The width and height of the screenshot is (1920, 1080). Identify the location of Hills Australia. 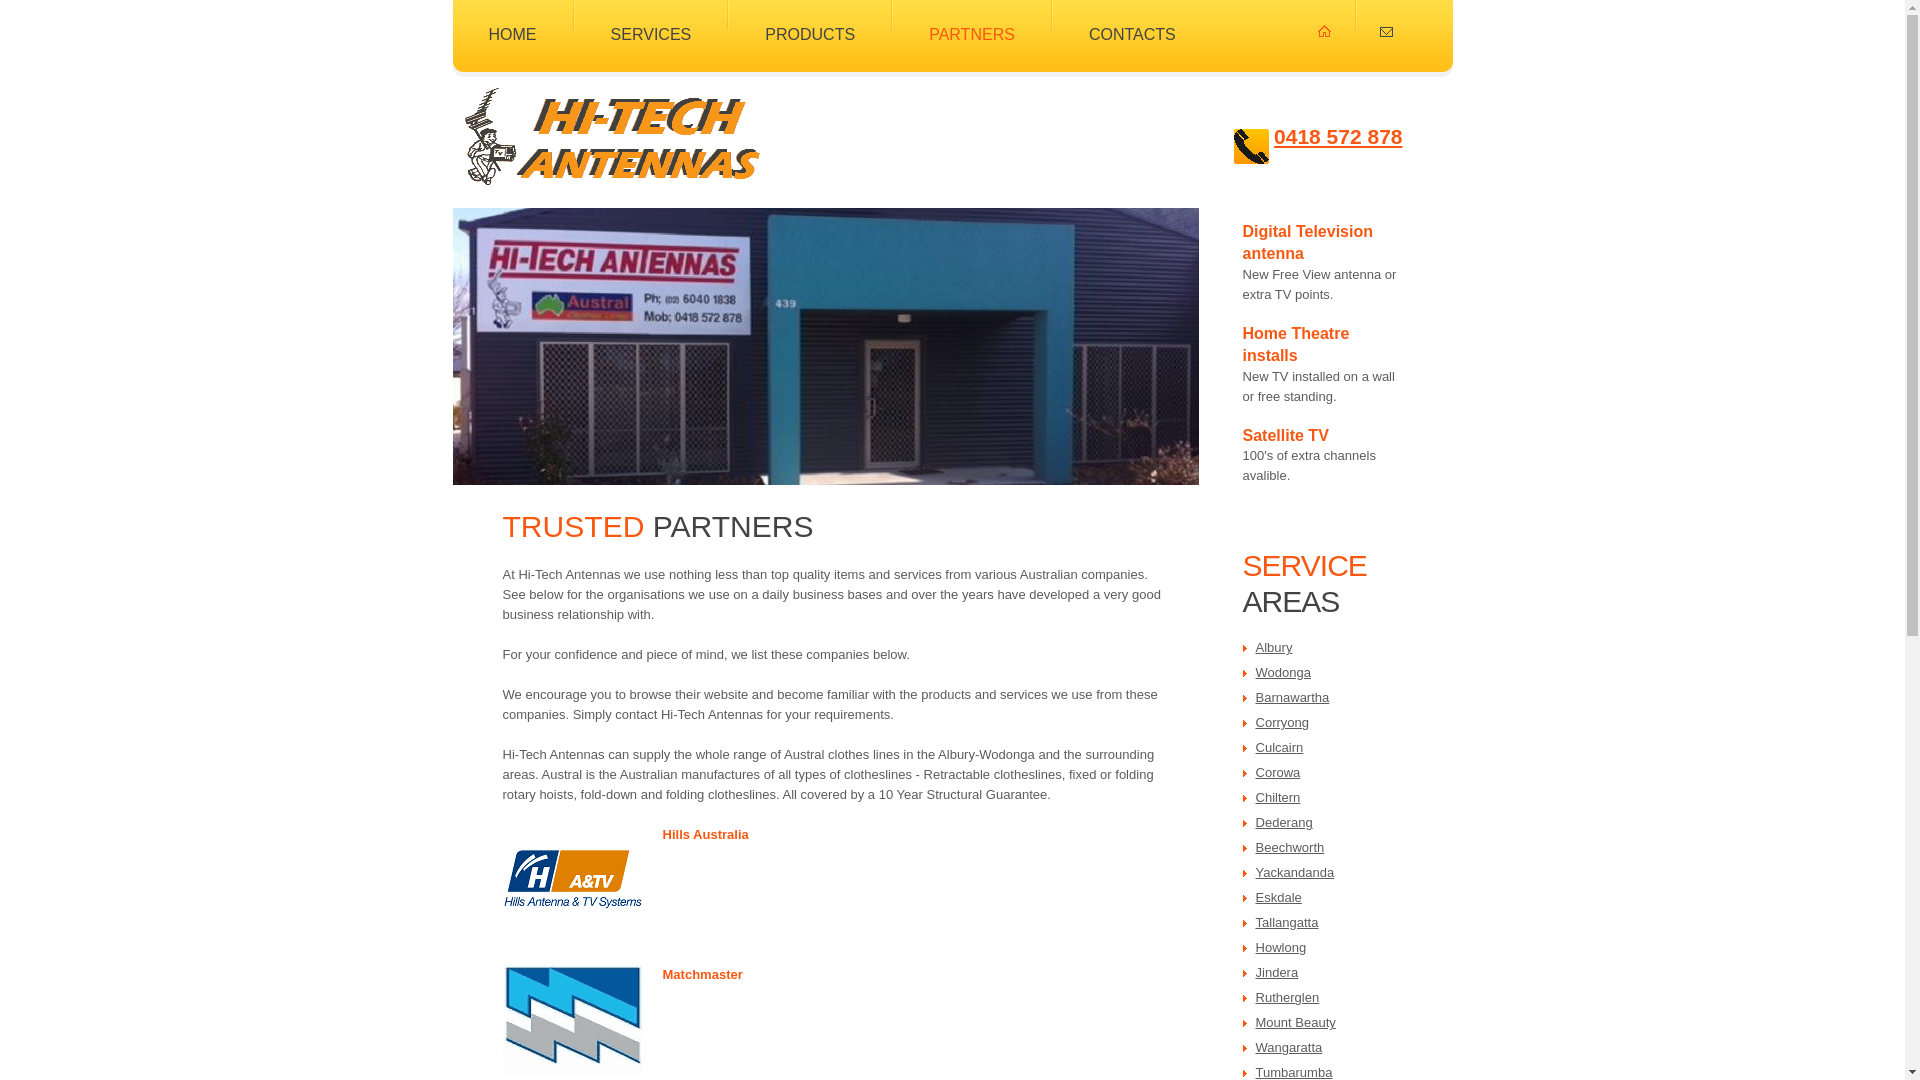
(705, 834).